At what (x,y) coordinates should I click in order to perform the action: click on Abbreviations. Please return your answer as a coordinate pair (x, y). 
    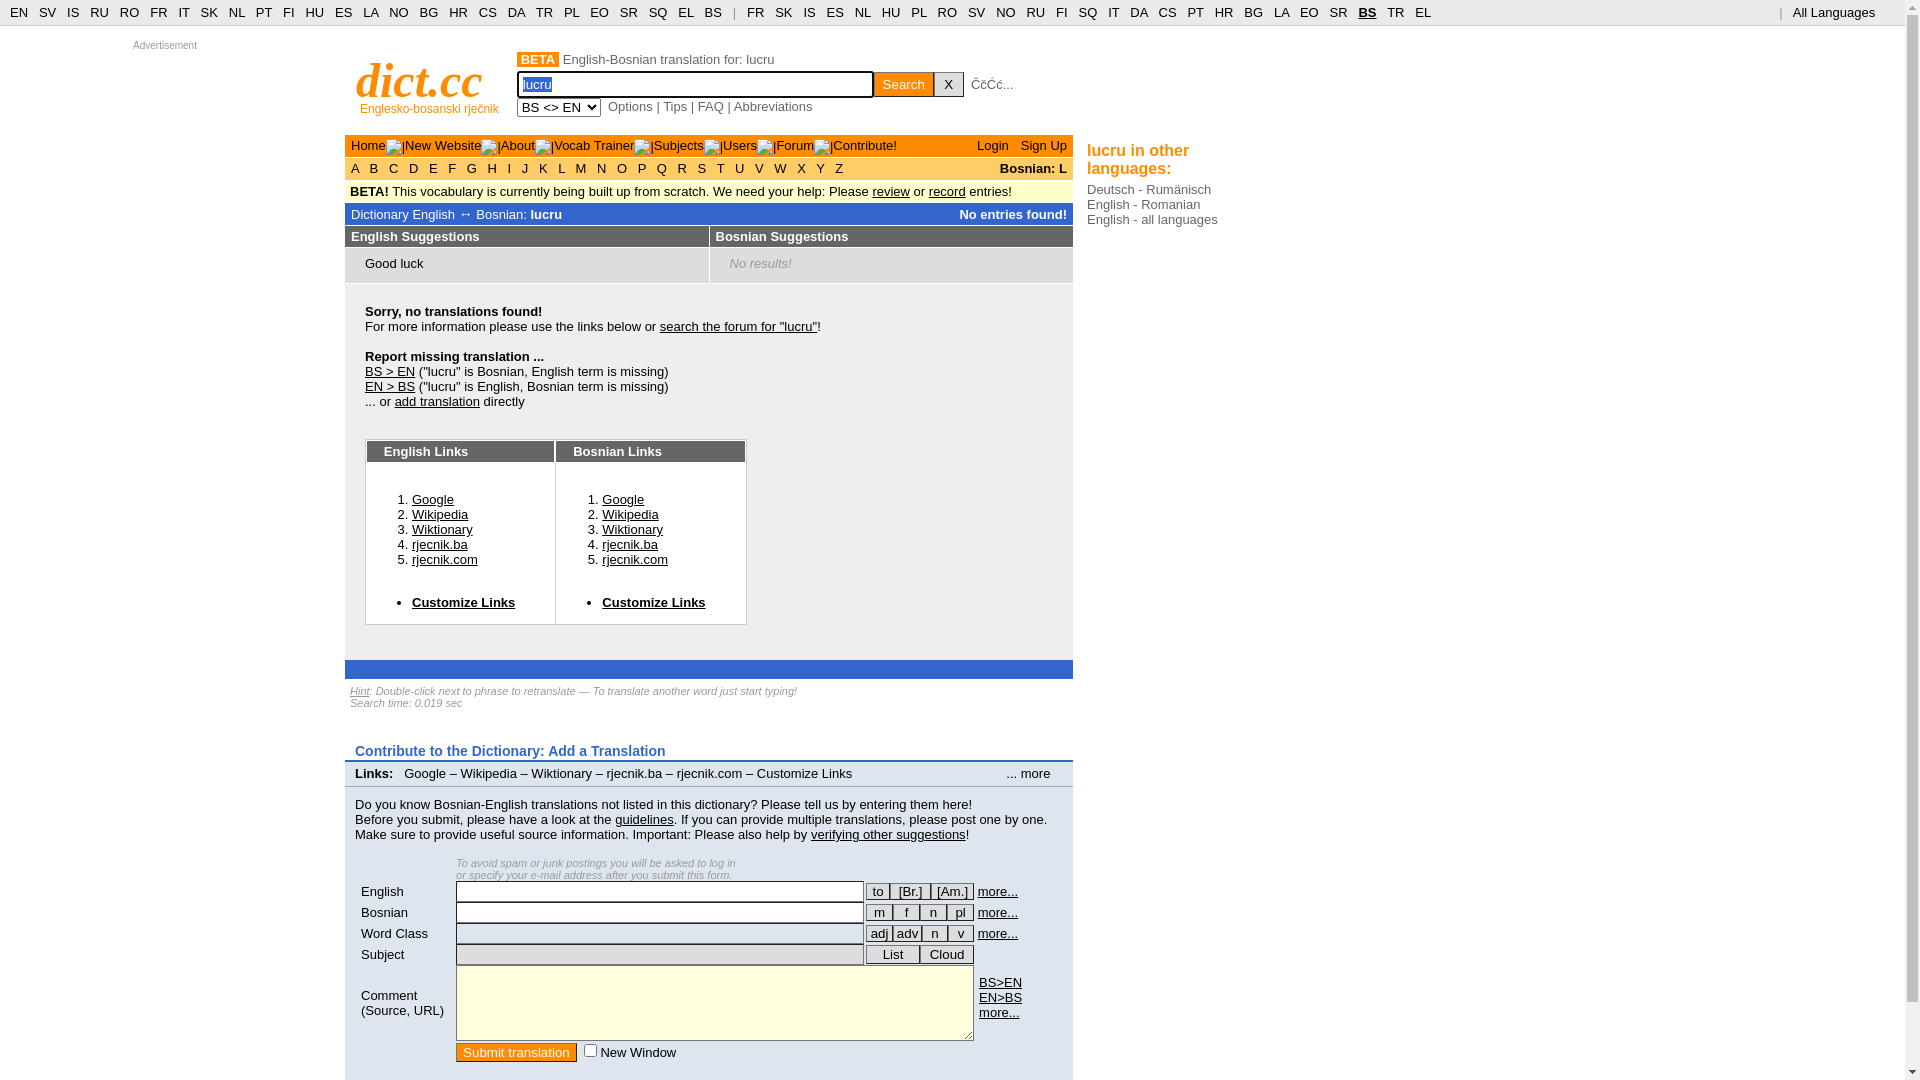
    Looking at the image, I should click on (774, 106).